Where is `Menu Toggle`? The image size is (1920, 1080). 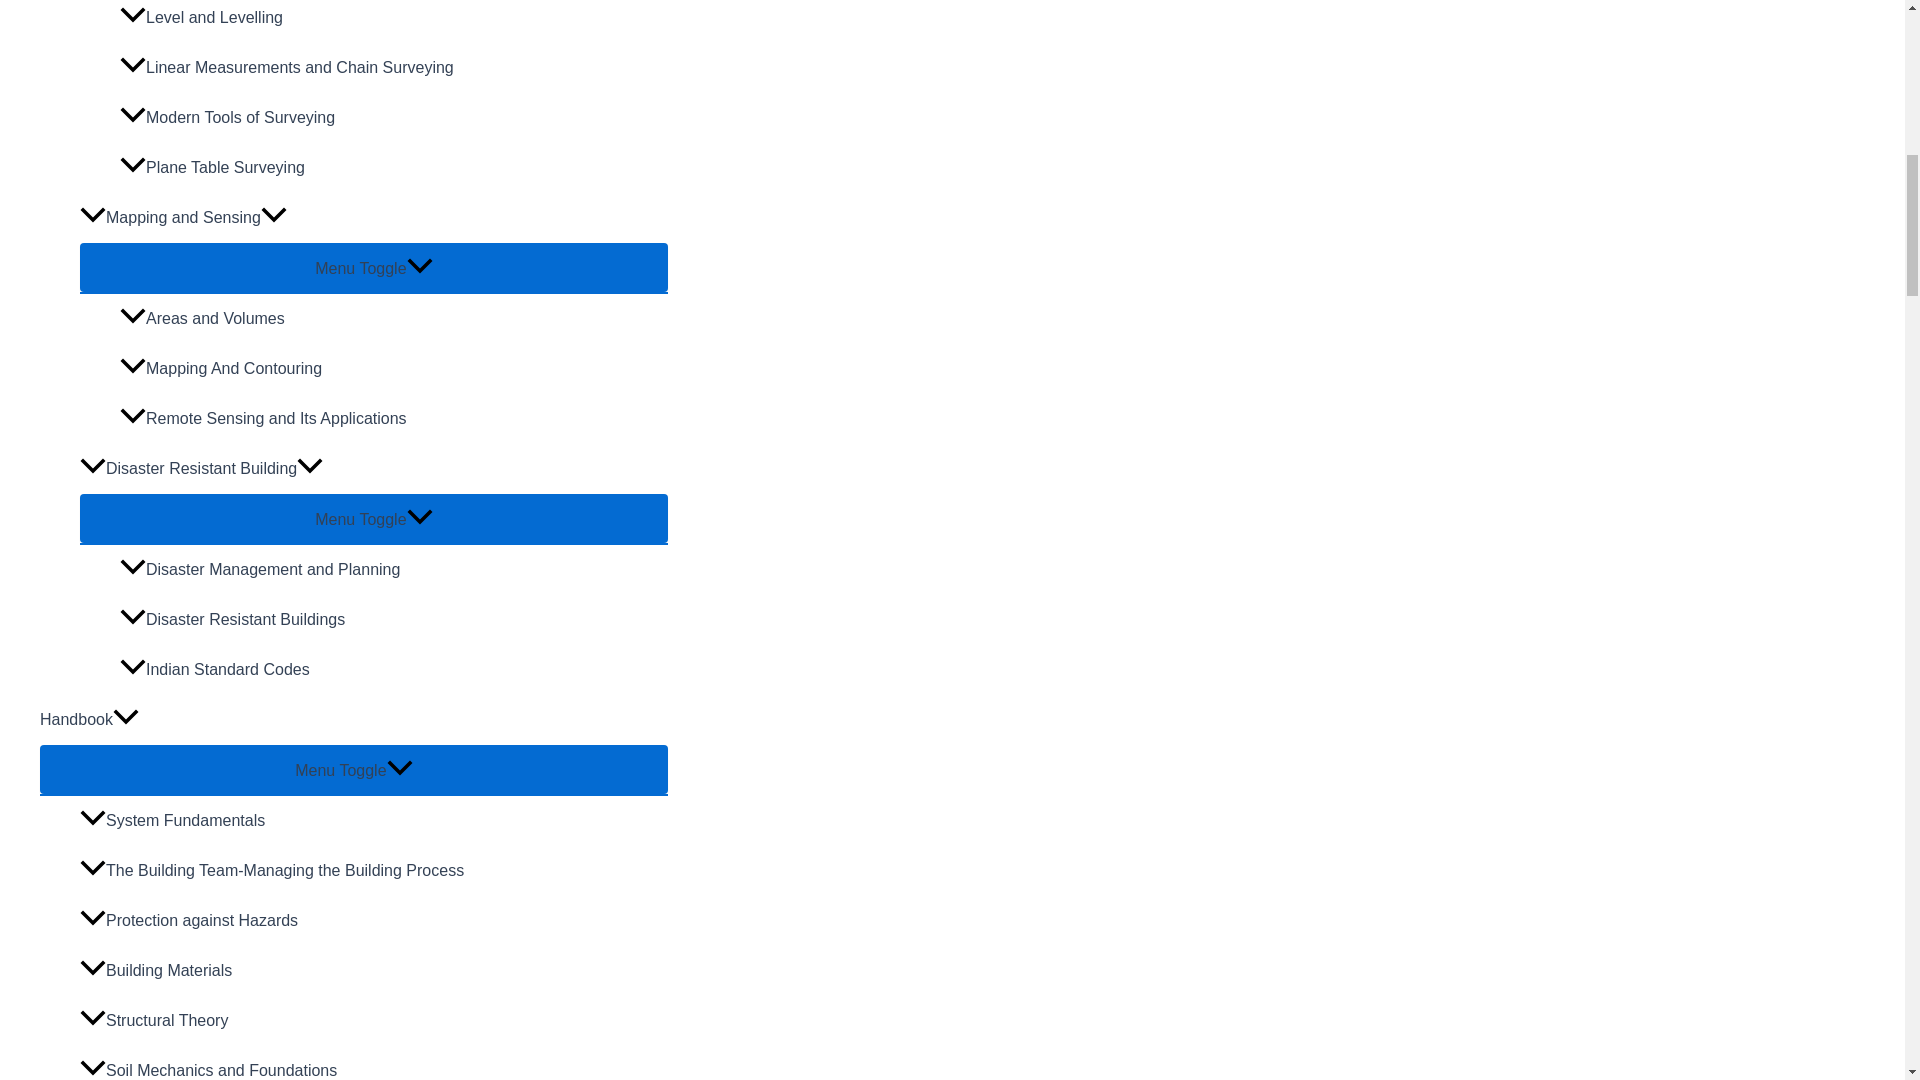 Menu Toggle is located at coordinates (354, 769).